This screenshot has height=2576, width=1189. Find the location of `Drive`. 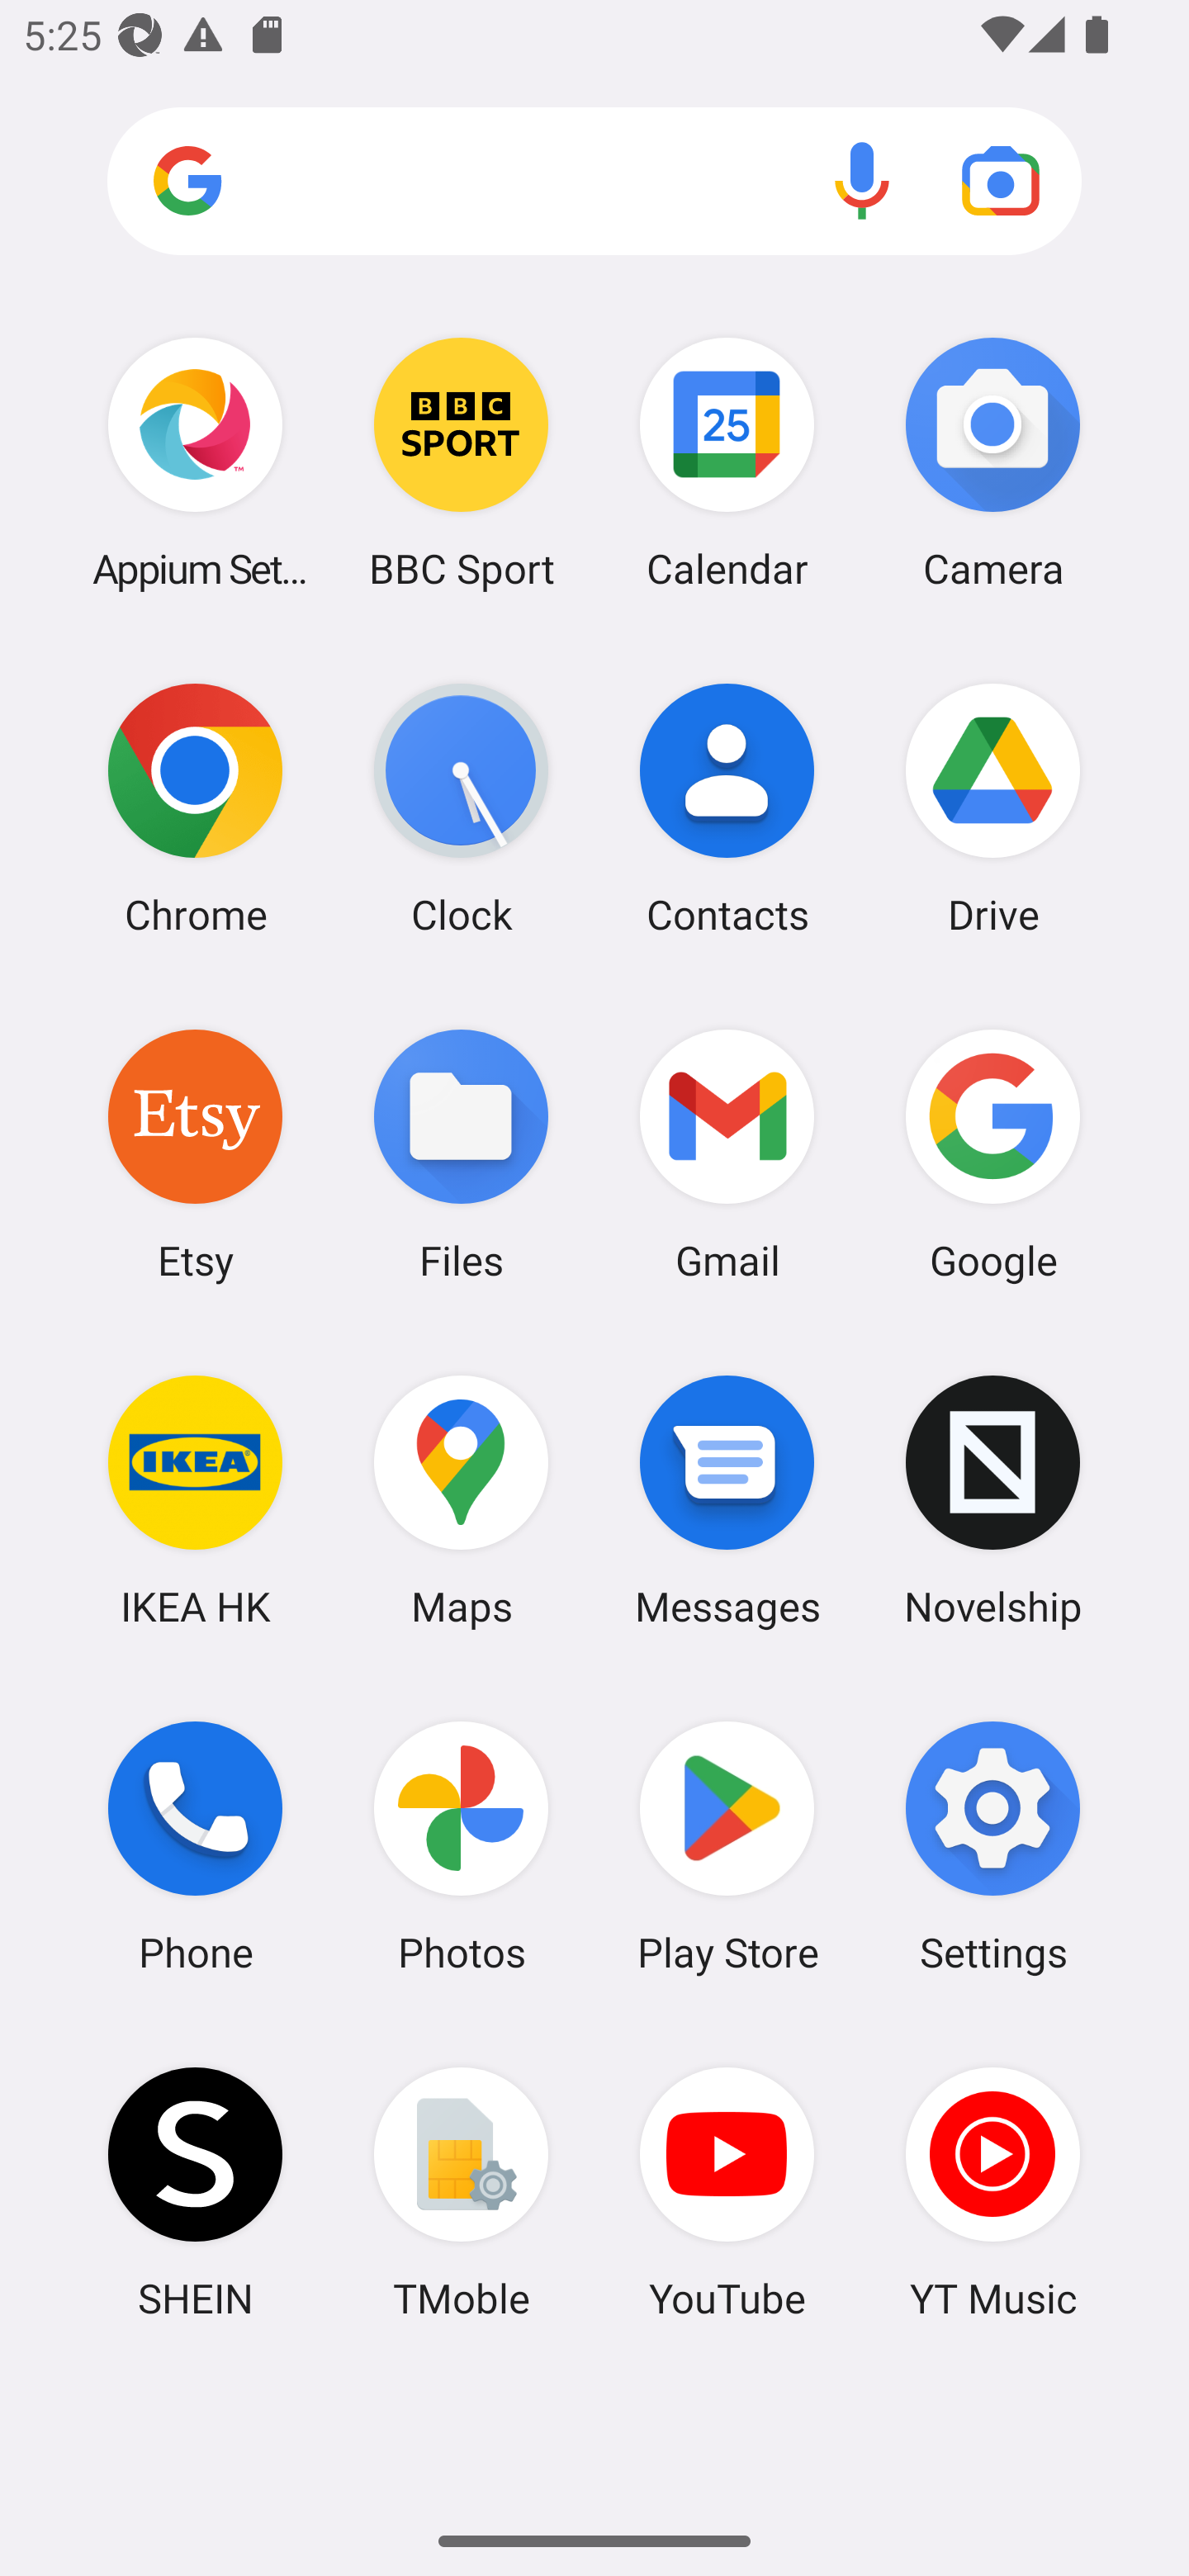

Drive is located at coordinates (992, 808).